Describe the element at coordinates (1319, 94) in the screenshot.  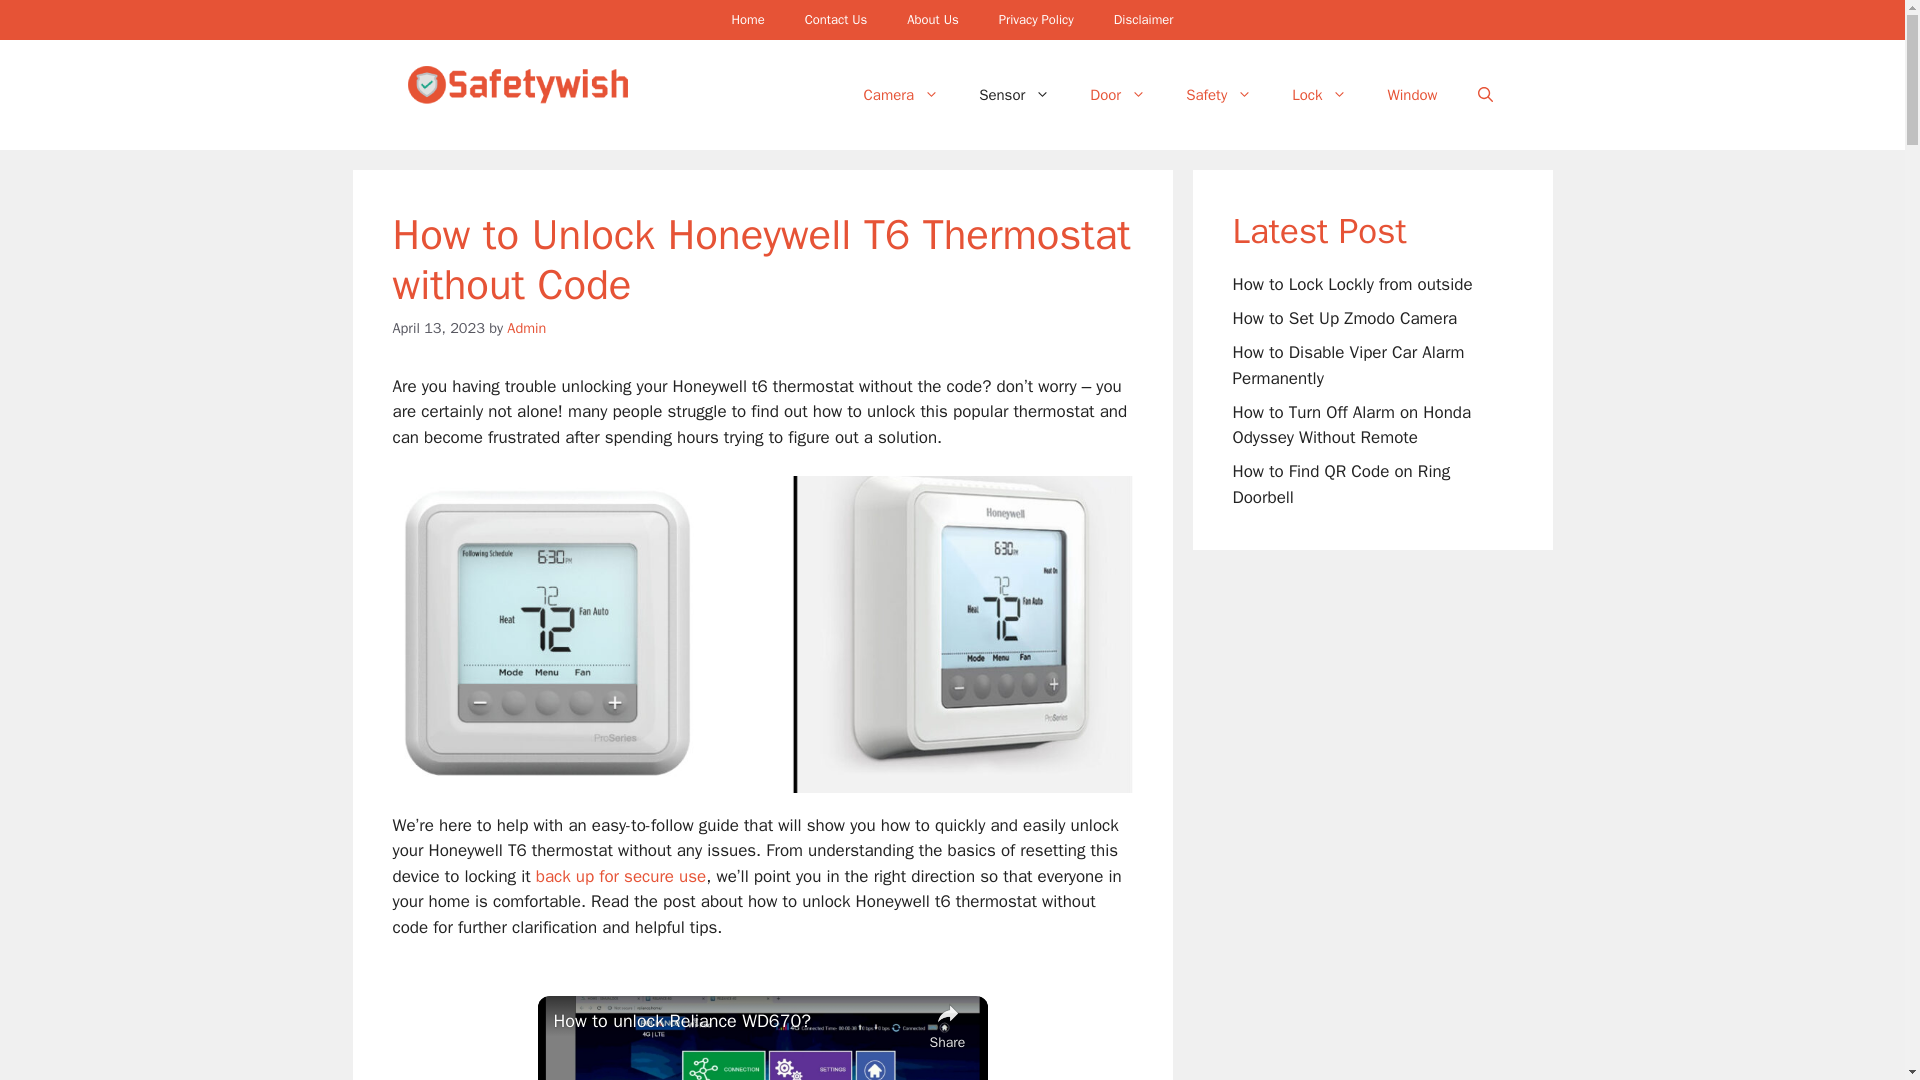
I see `Lock` at that location.